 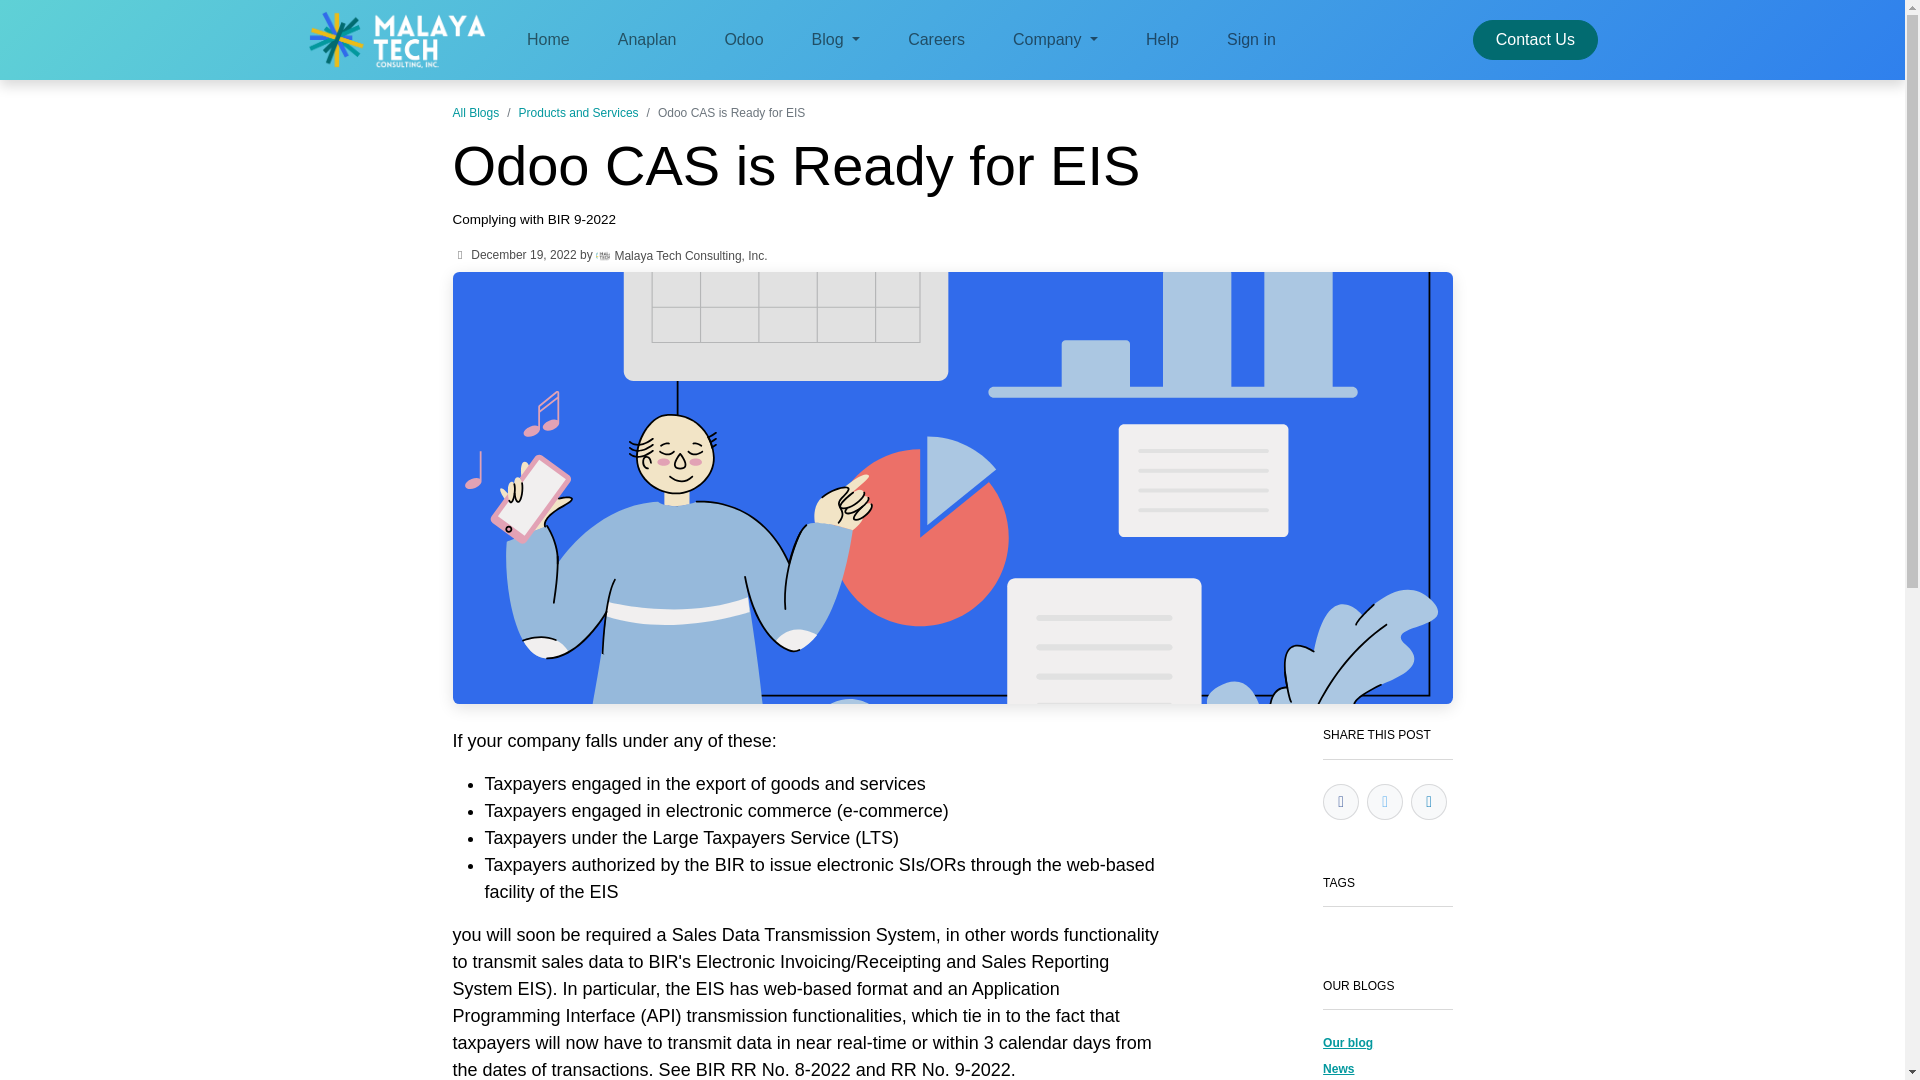 What do you see at coordinates (397, 40) in the screenshot?
I see `Malaya Tech Consulting` at bounding box center [397, 40].